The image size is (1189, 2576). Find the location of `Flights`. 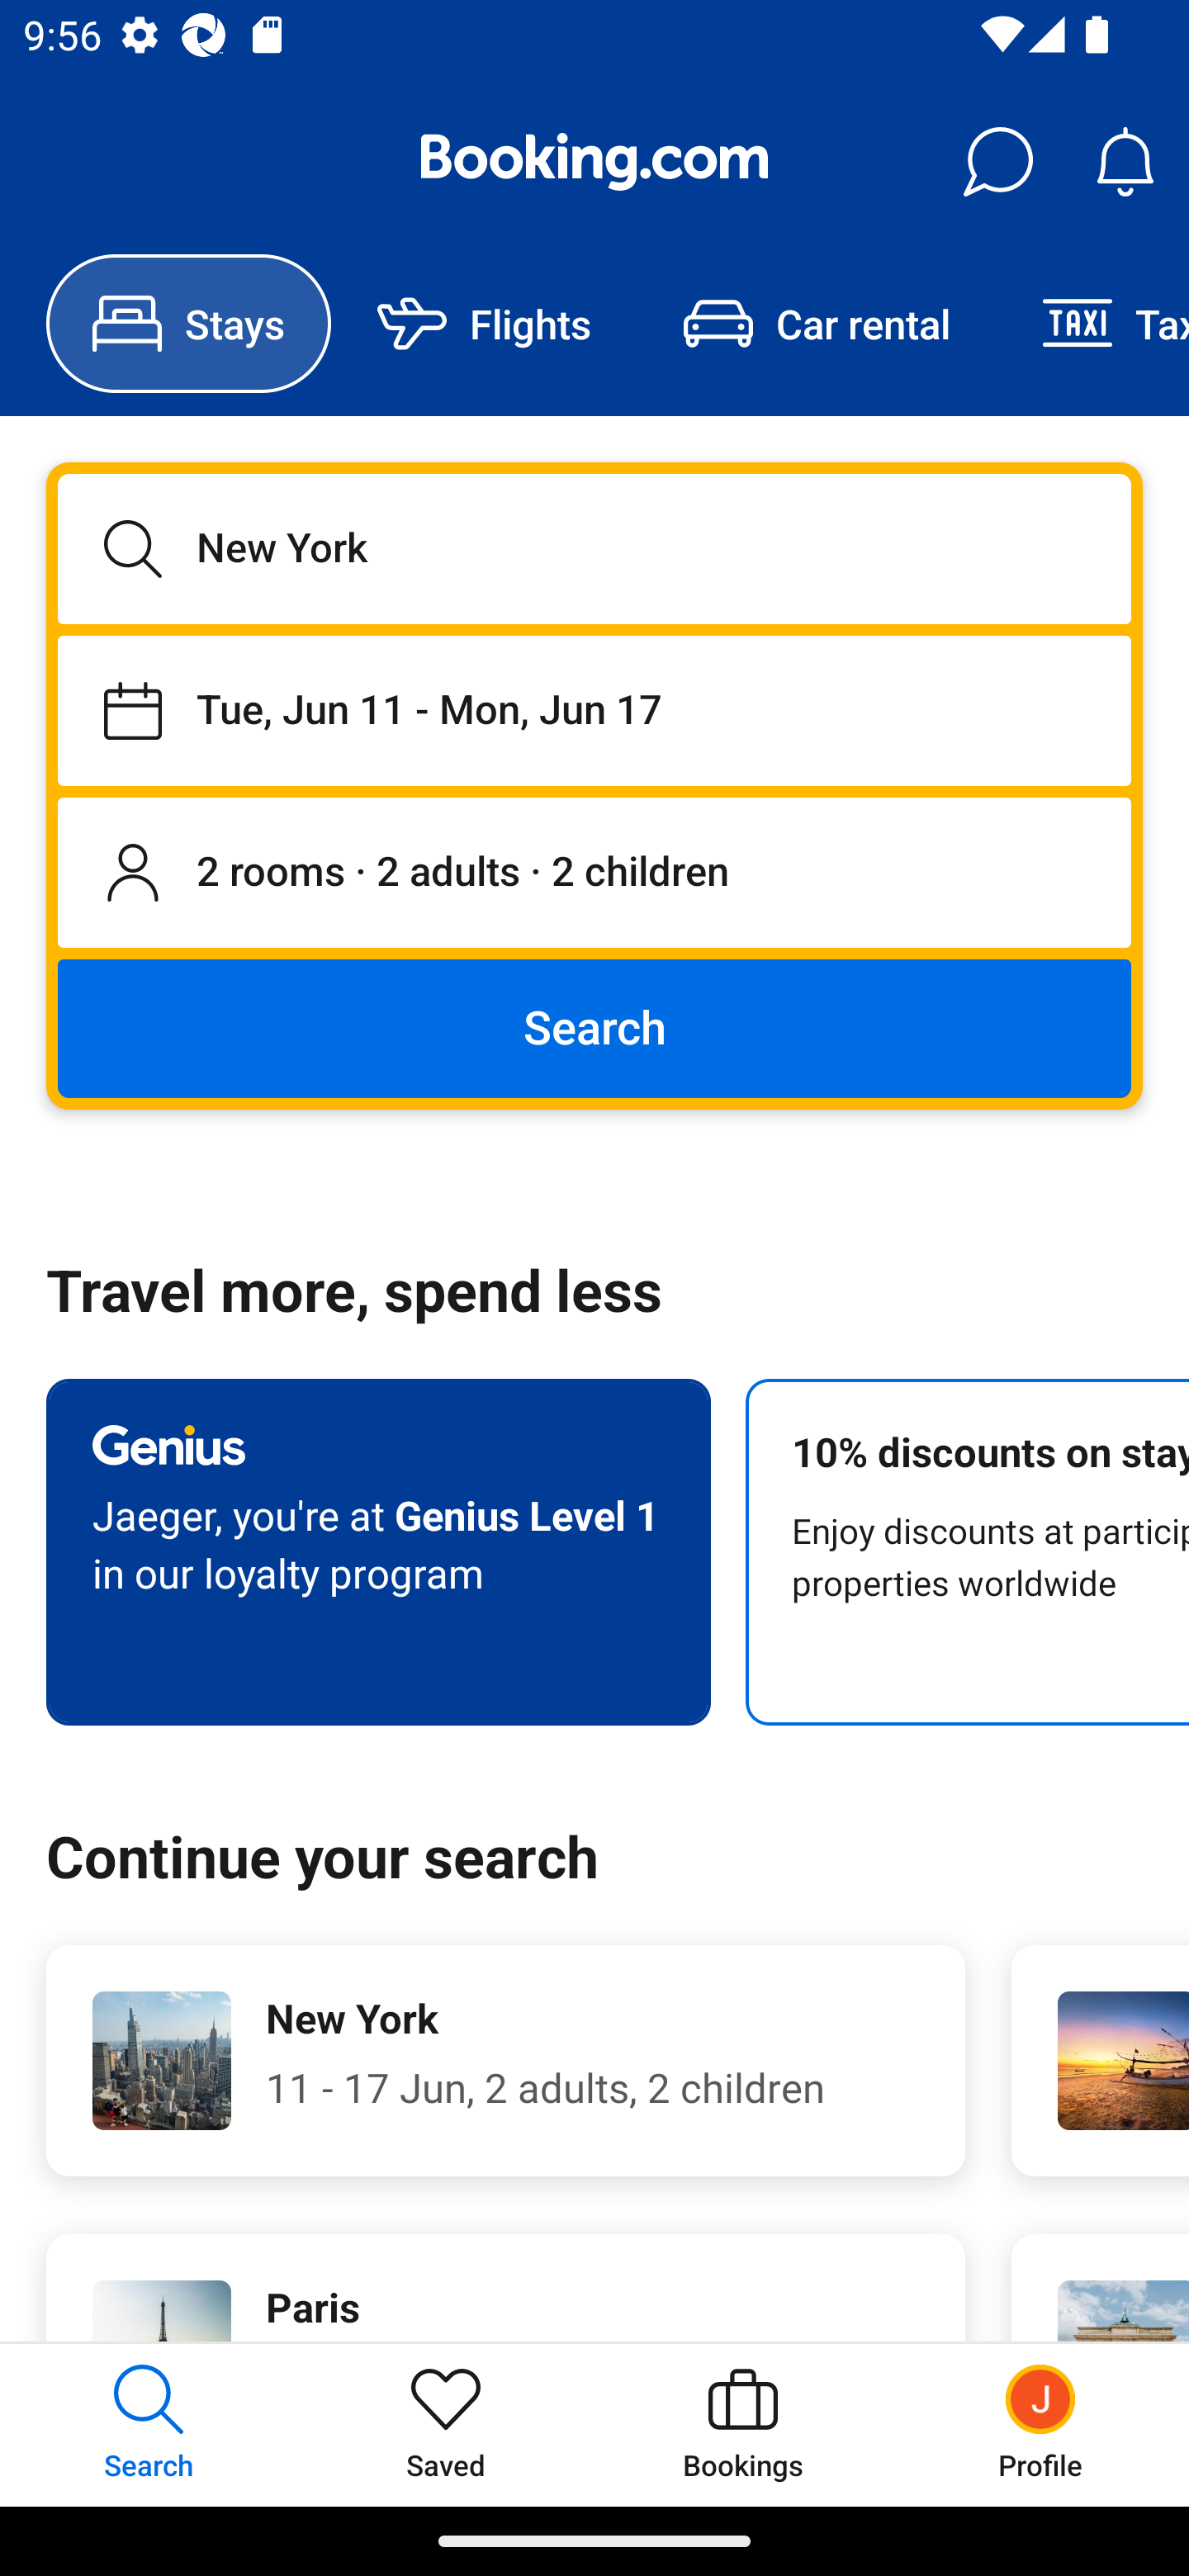

Flights is located at coordinates (484, 324).